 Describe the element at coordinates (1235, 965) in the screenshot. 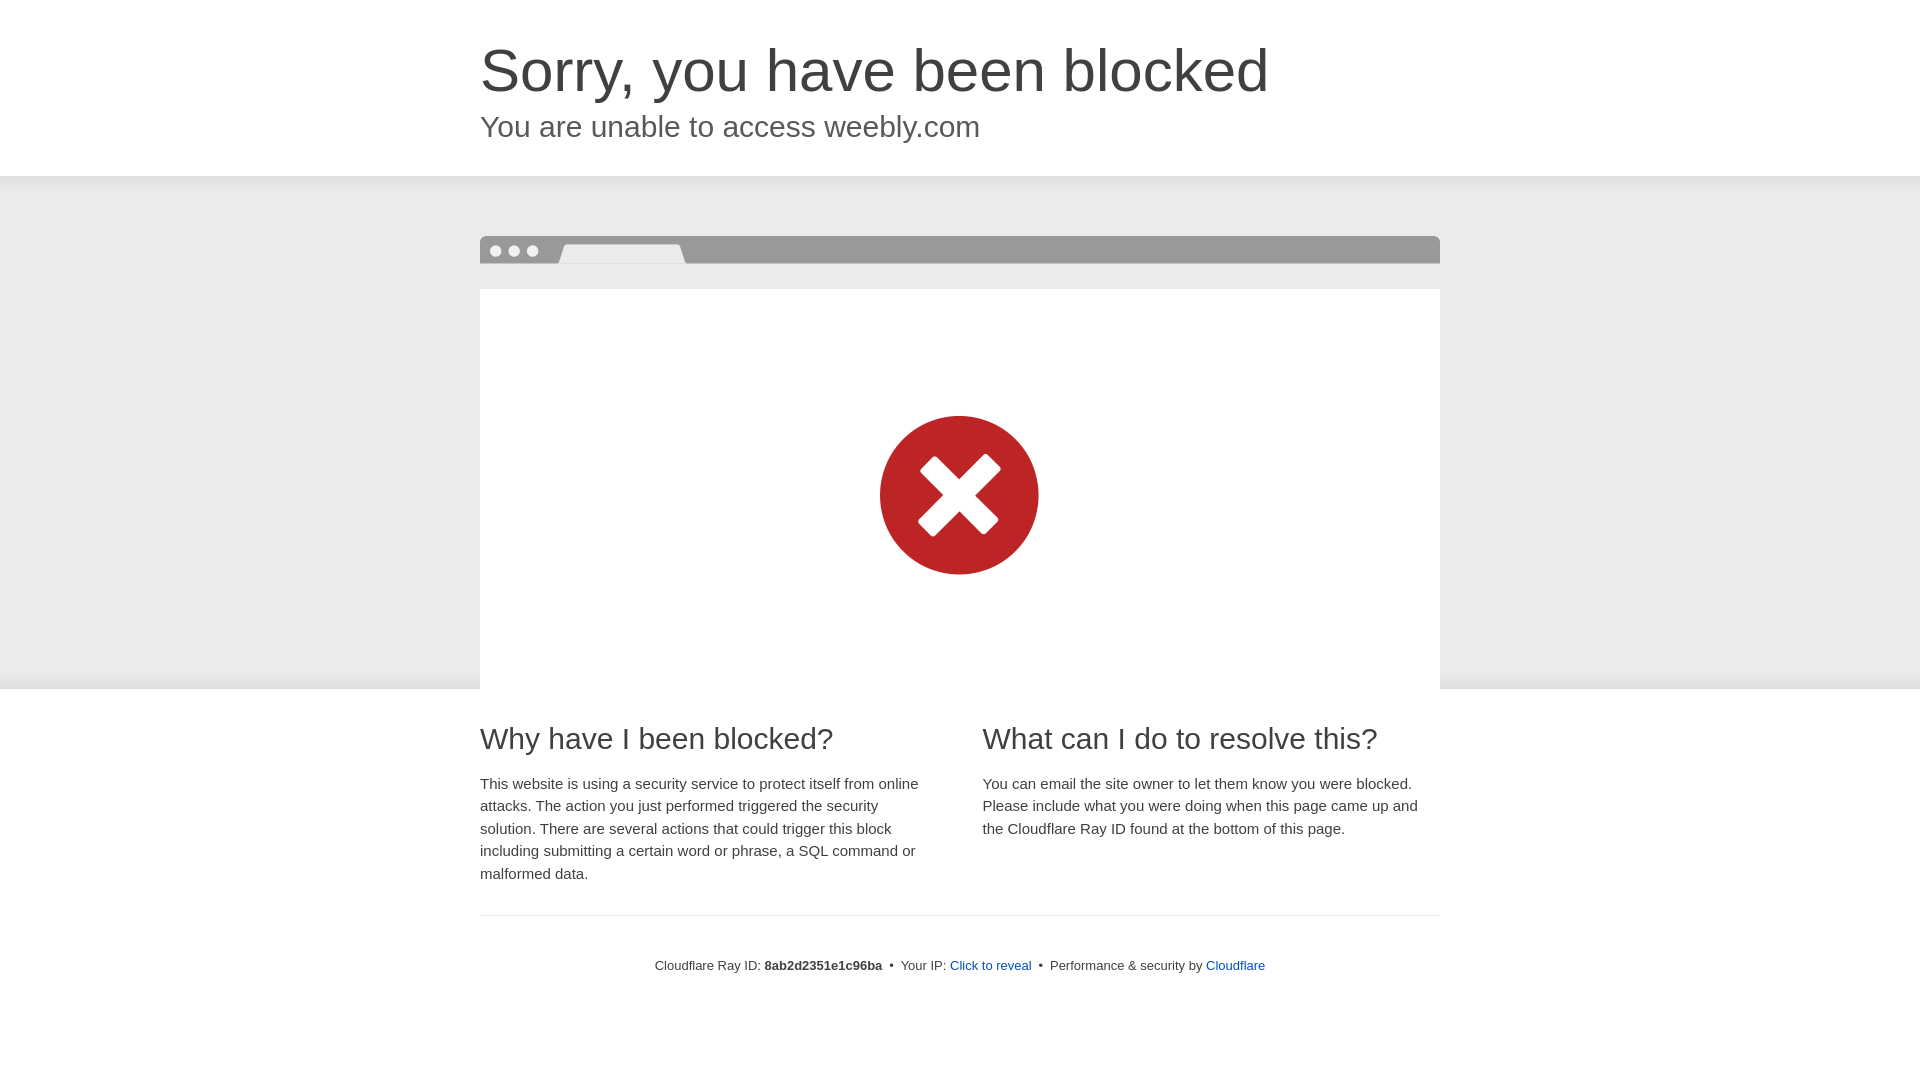

I see `Cloudflare` at that location.